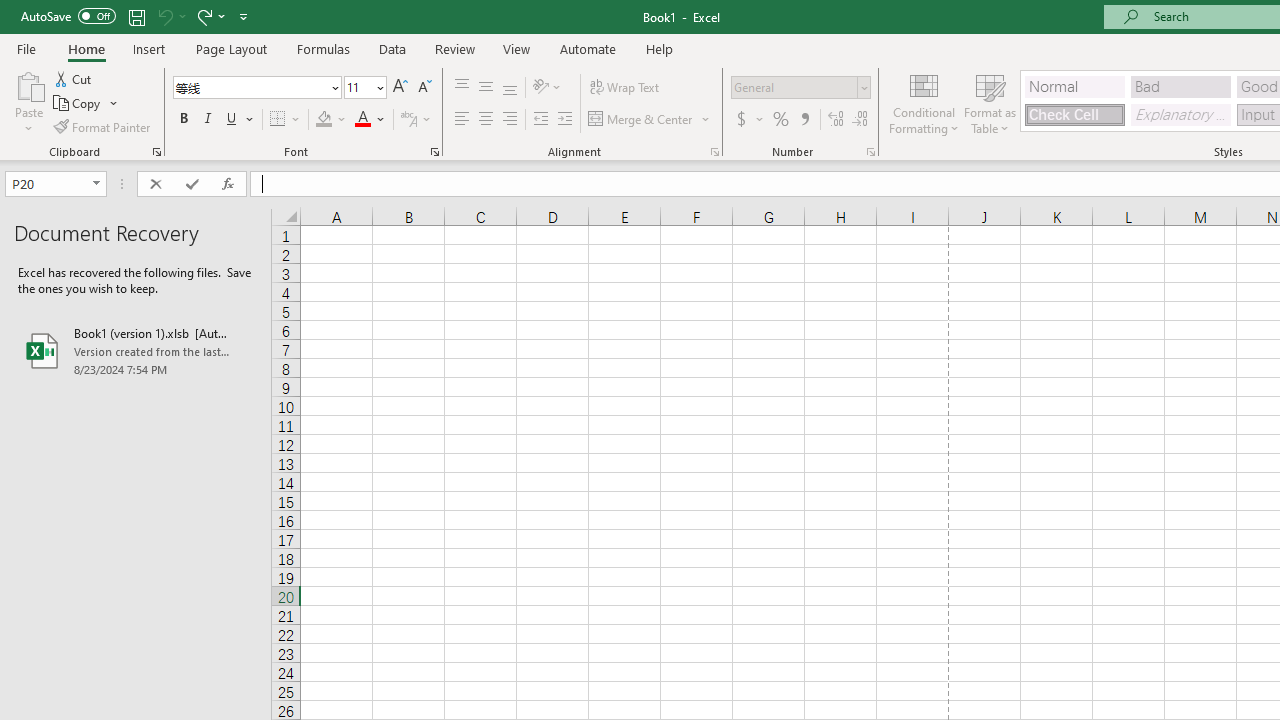  Describe the element at coordinates (510, 120) in the screenshot. I see `Align Right` at that location.